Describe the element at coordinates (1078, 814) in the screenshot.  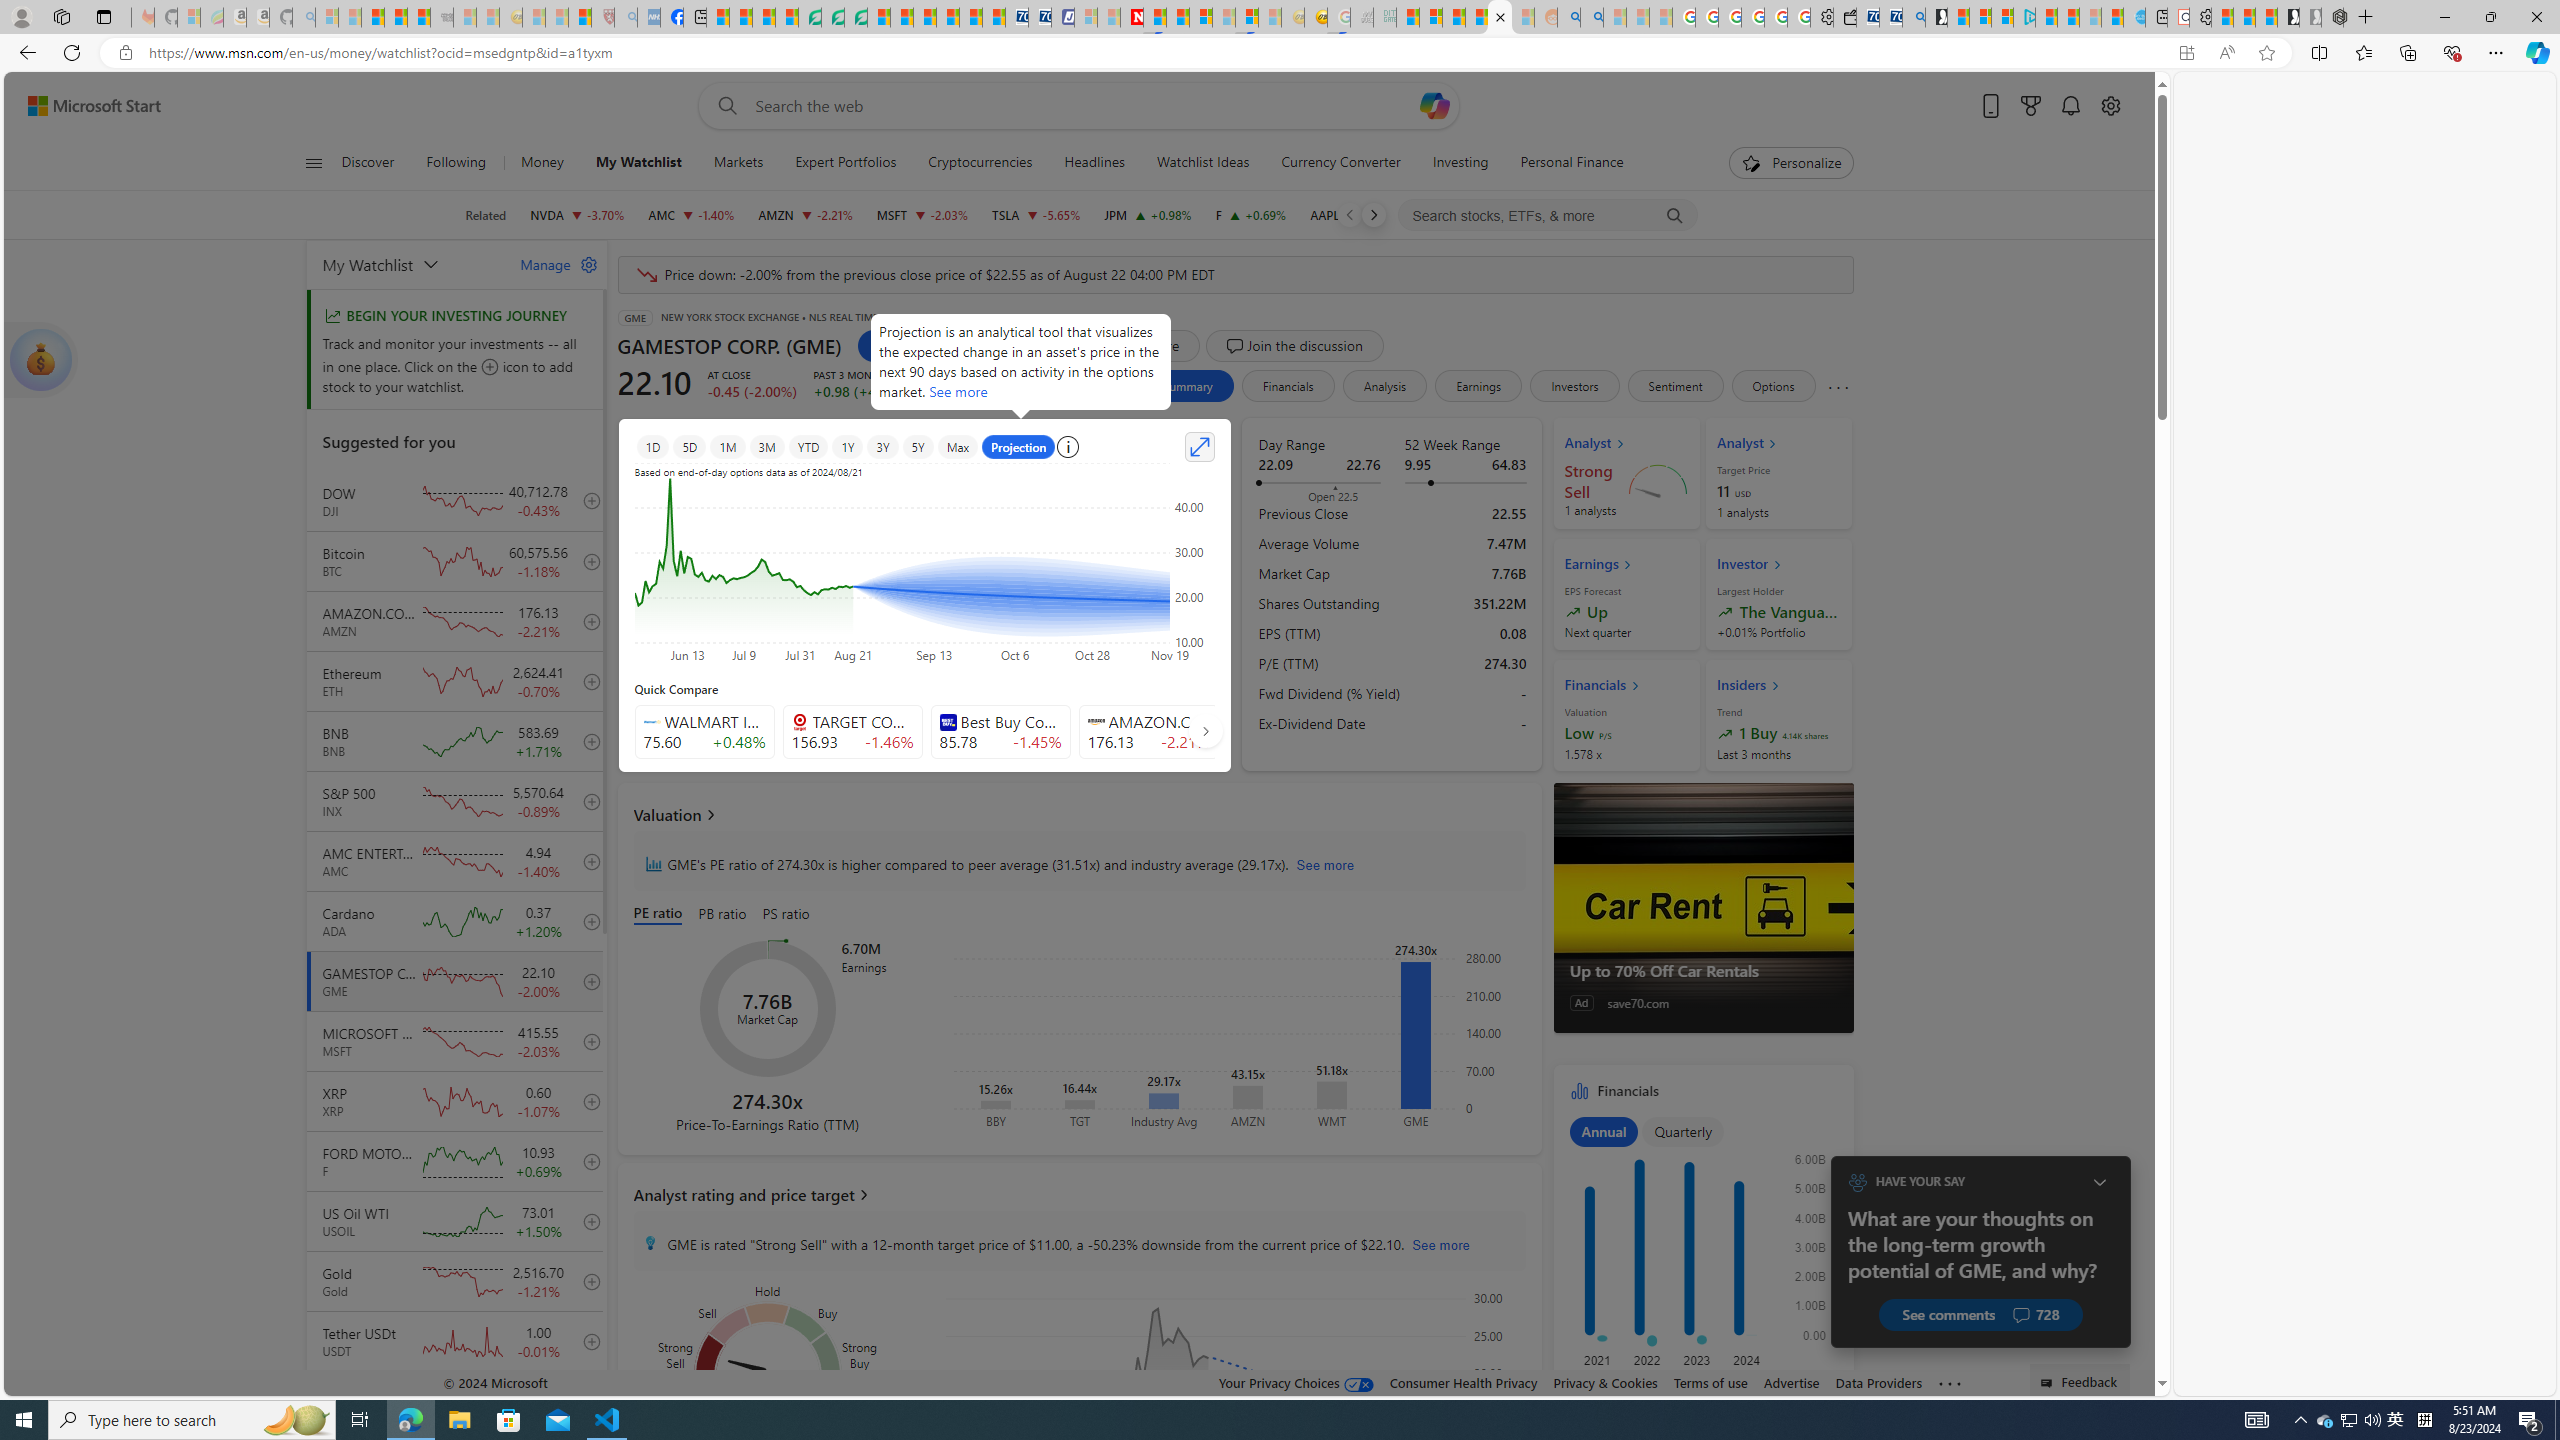
I see `Valuation` at that location.